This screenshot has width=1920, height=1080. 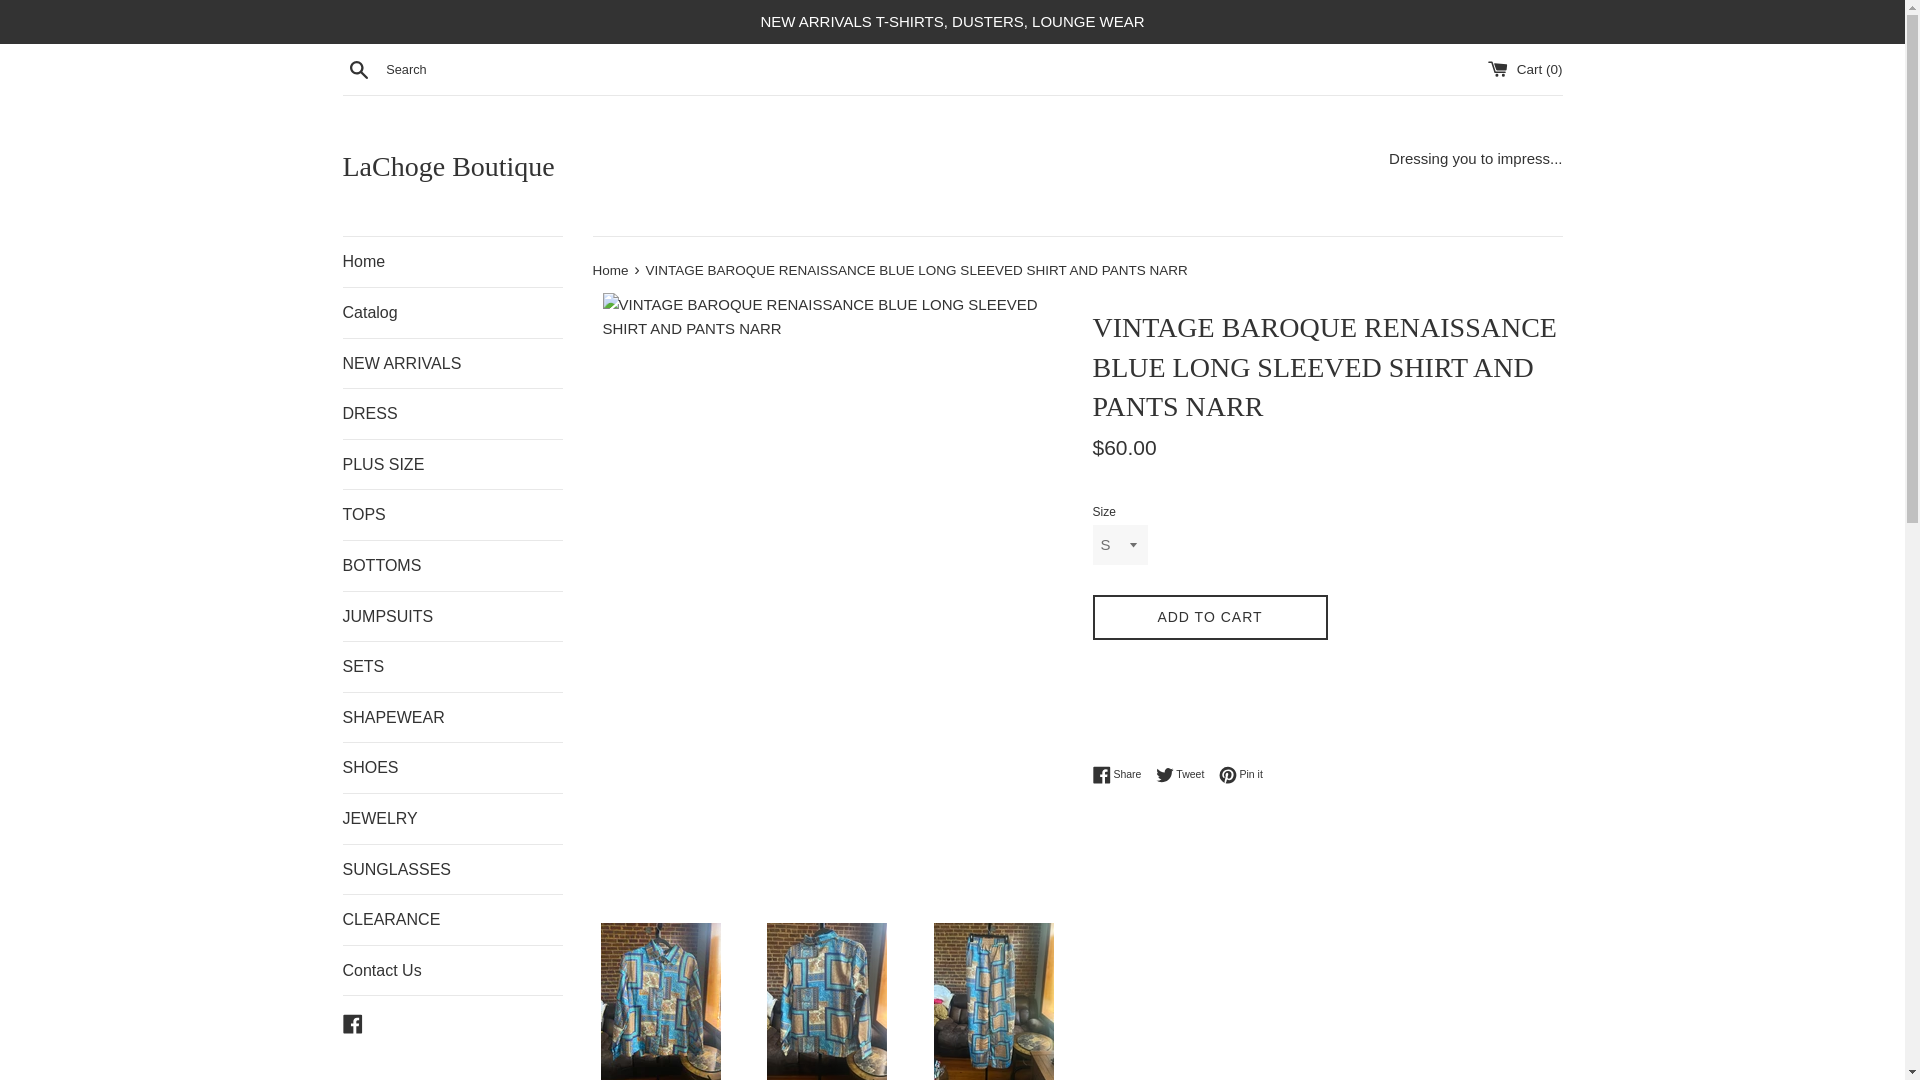 What do you see at coordinates (352, 1022) in the screenshot?
I see `Facebook` at bounding box center [352, 1022].